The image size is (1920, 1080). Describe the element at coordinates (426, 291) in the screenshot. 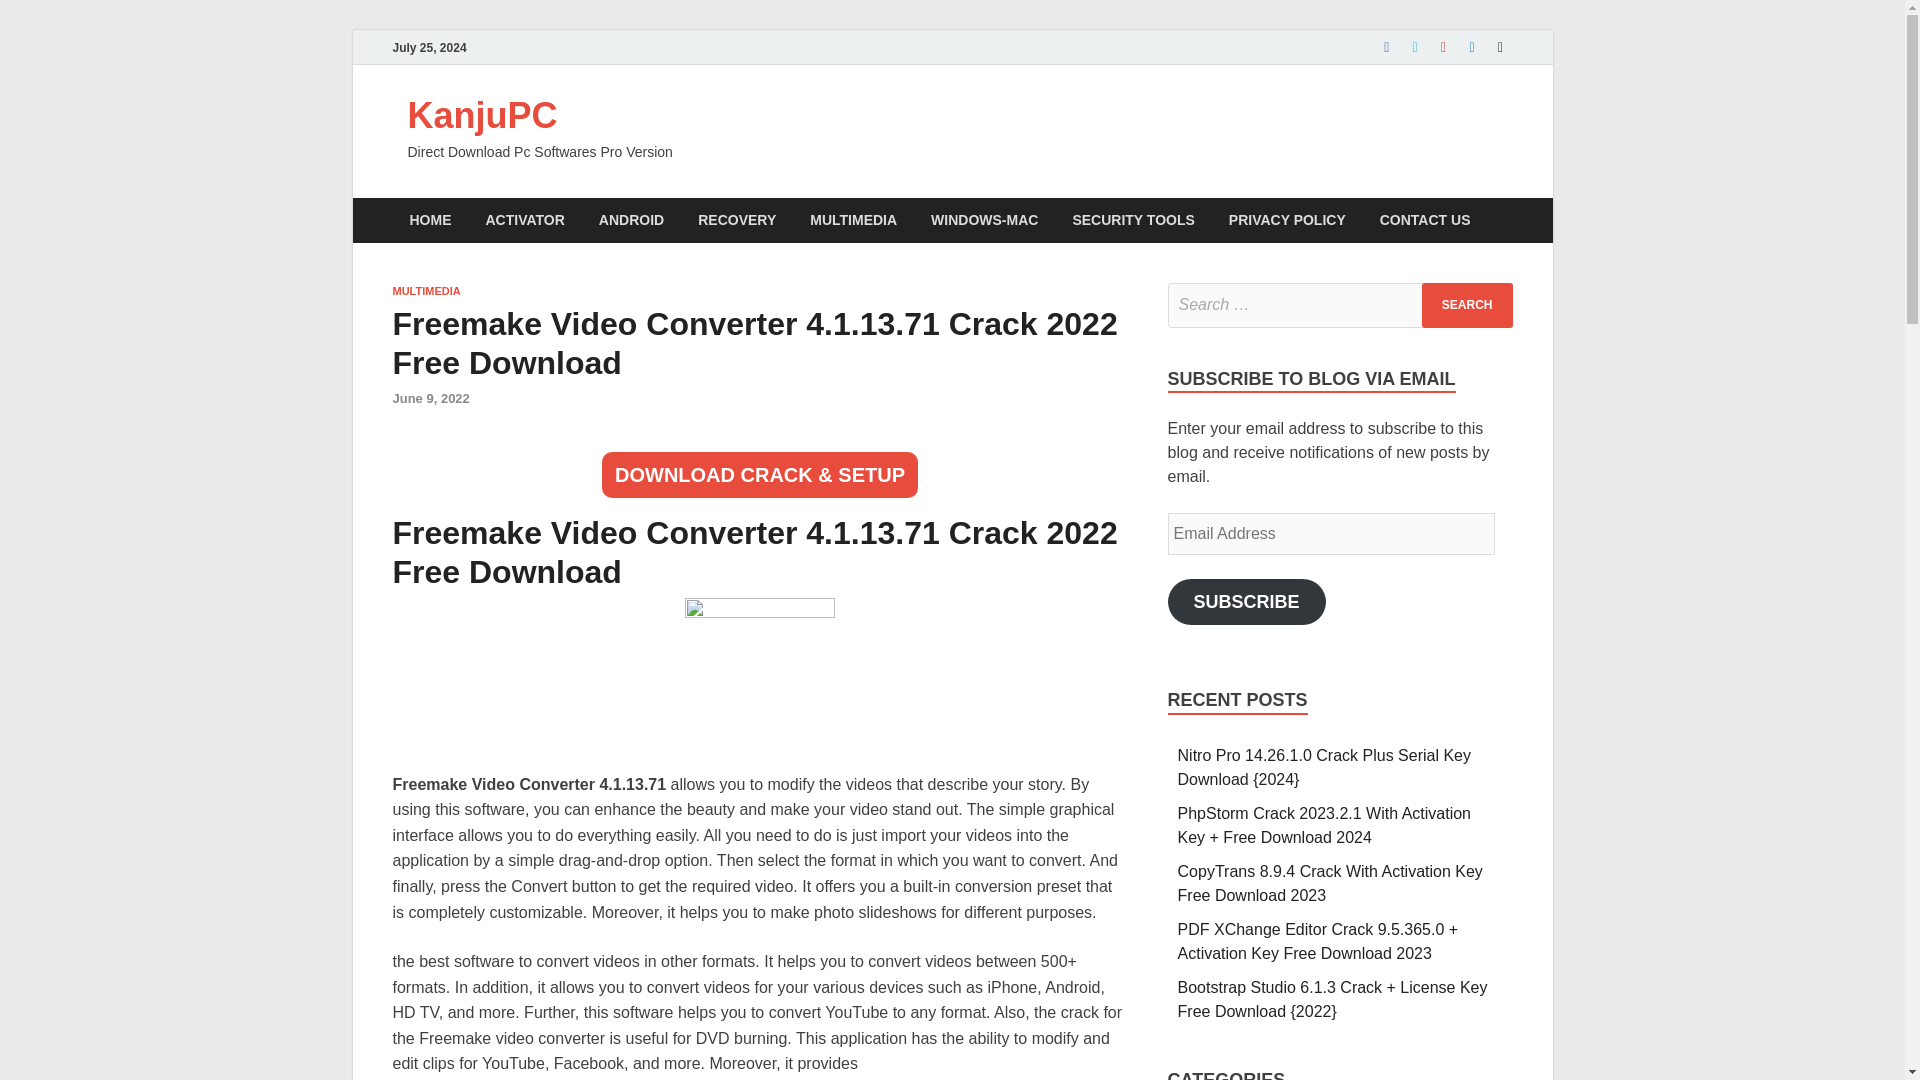

I see `MULTIMEDIA` at that location.